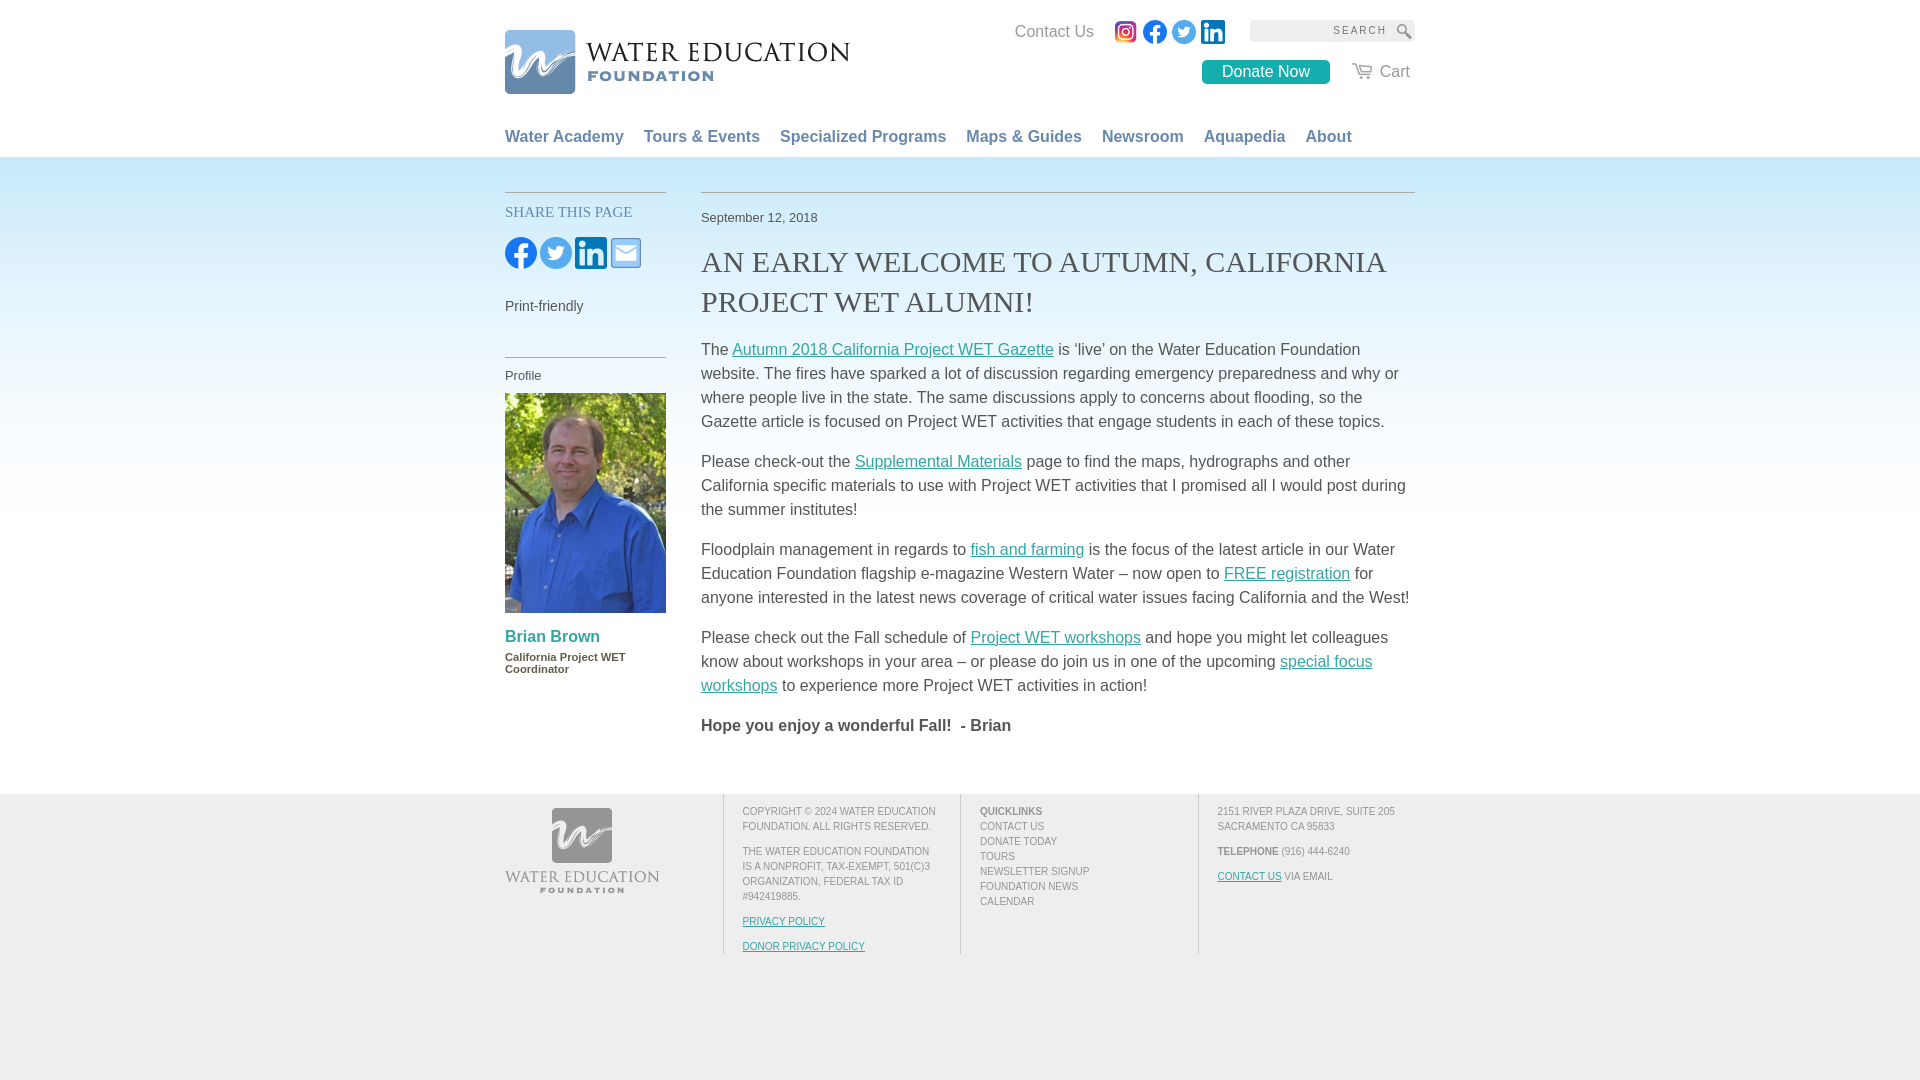 This screenshot has height=1080, width=1920. I want to click on Contact Us, so click(1054, 32).